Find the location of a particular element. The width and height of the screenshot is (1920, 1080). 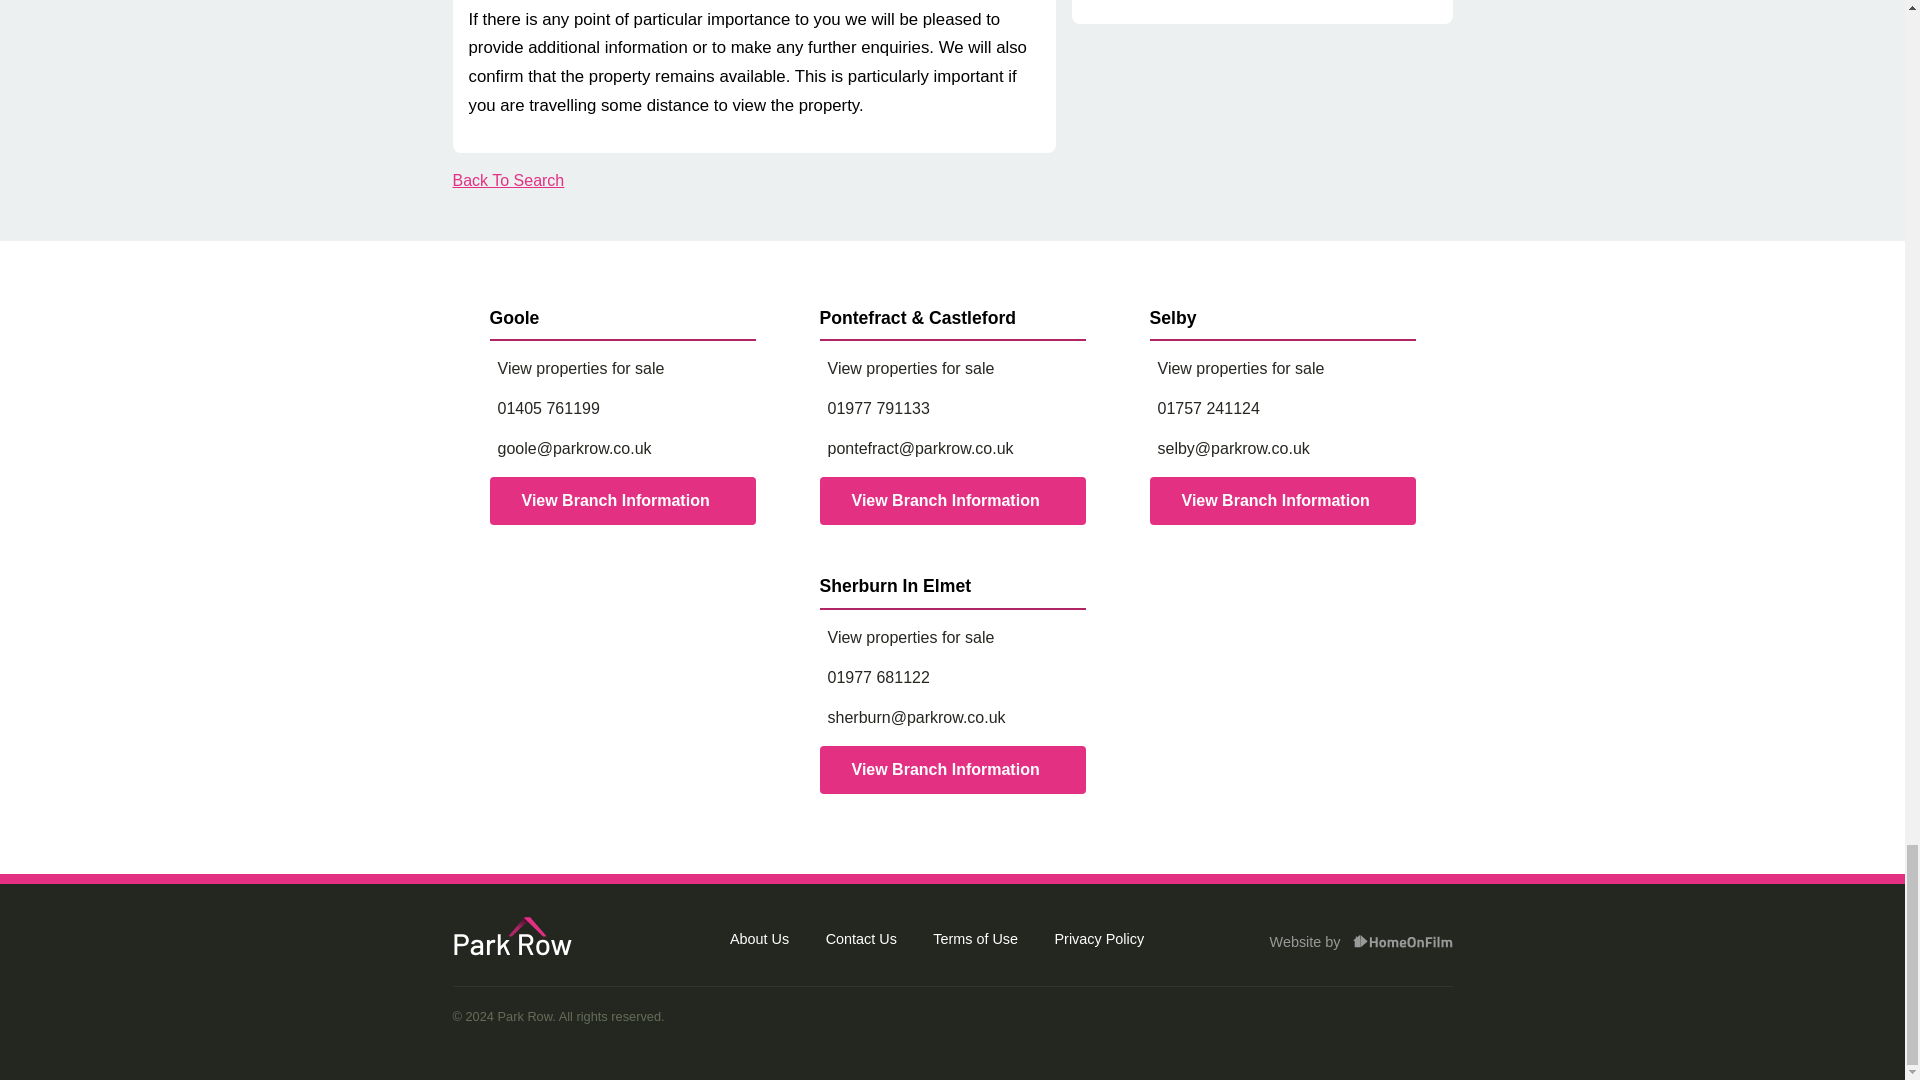

Call the Goole branch is located at coordinates (622, 409).